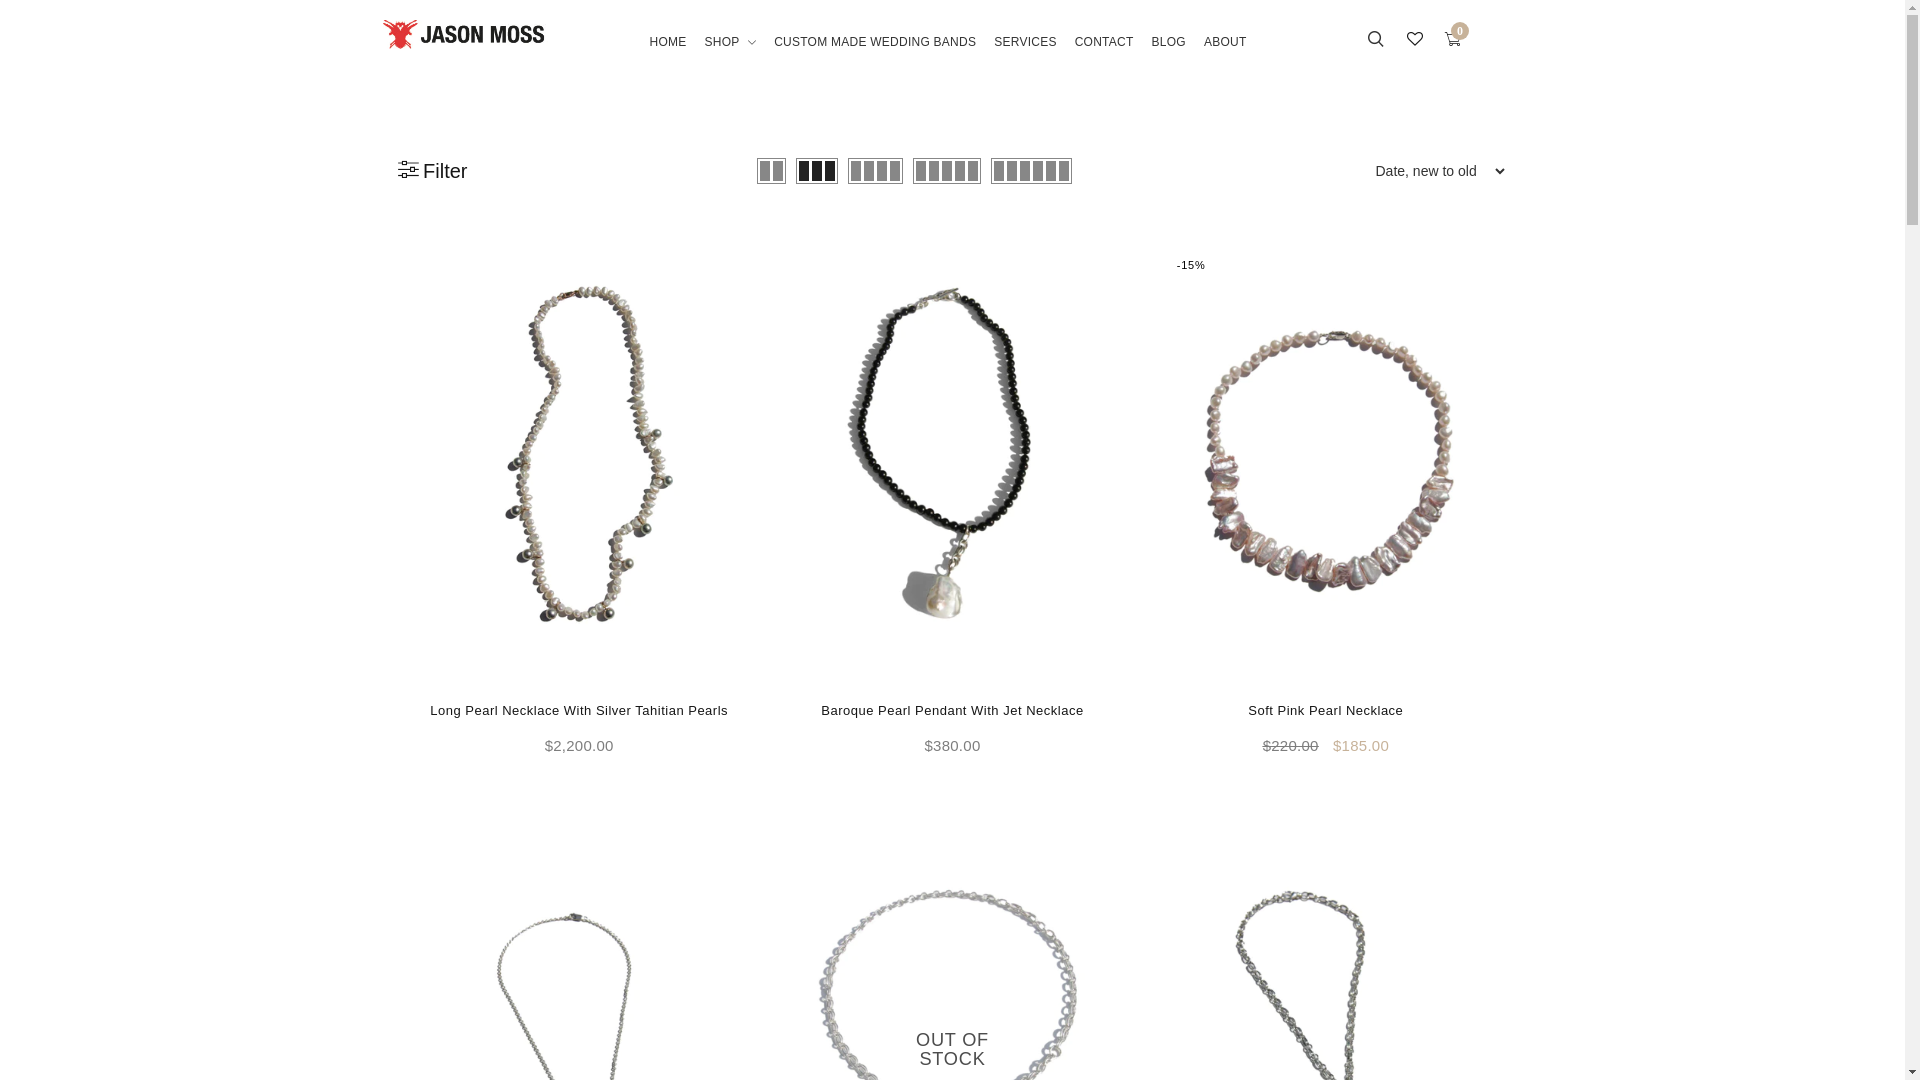 The height and width of the screenshot is (1080, 1920). I want to click on CONTACT, so click(1104, 57).